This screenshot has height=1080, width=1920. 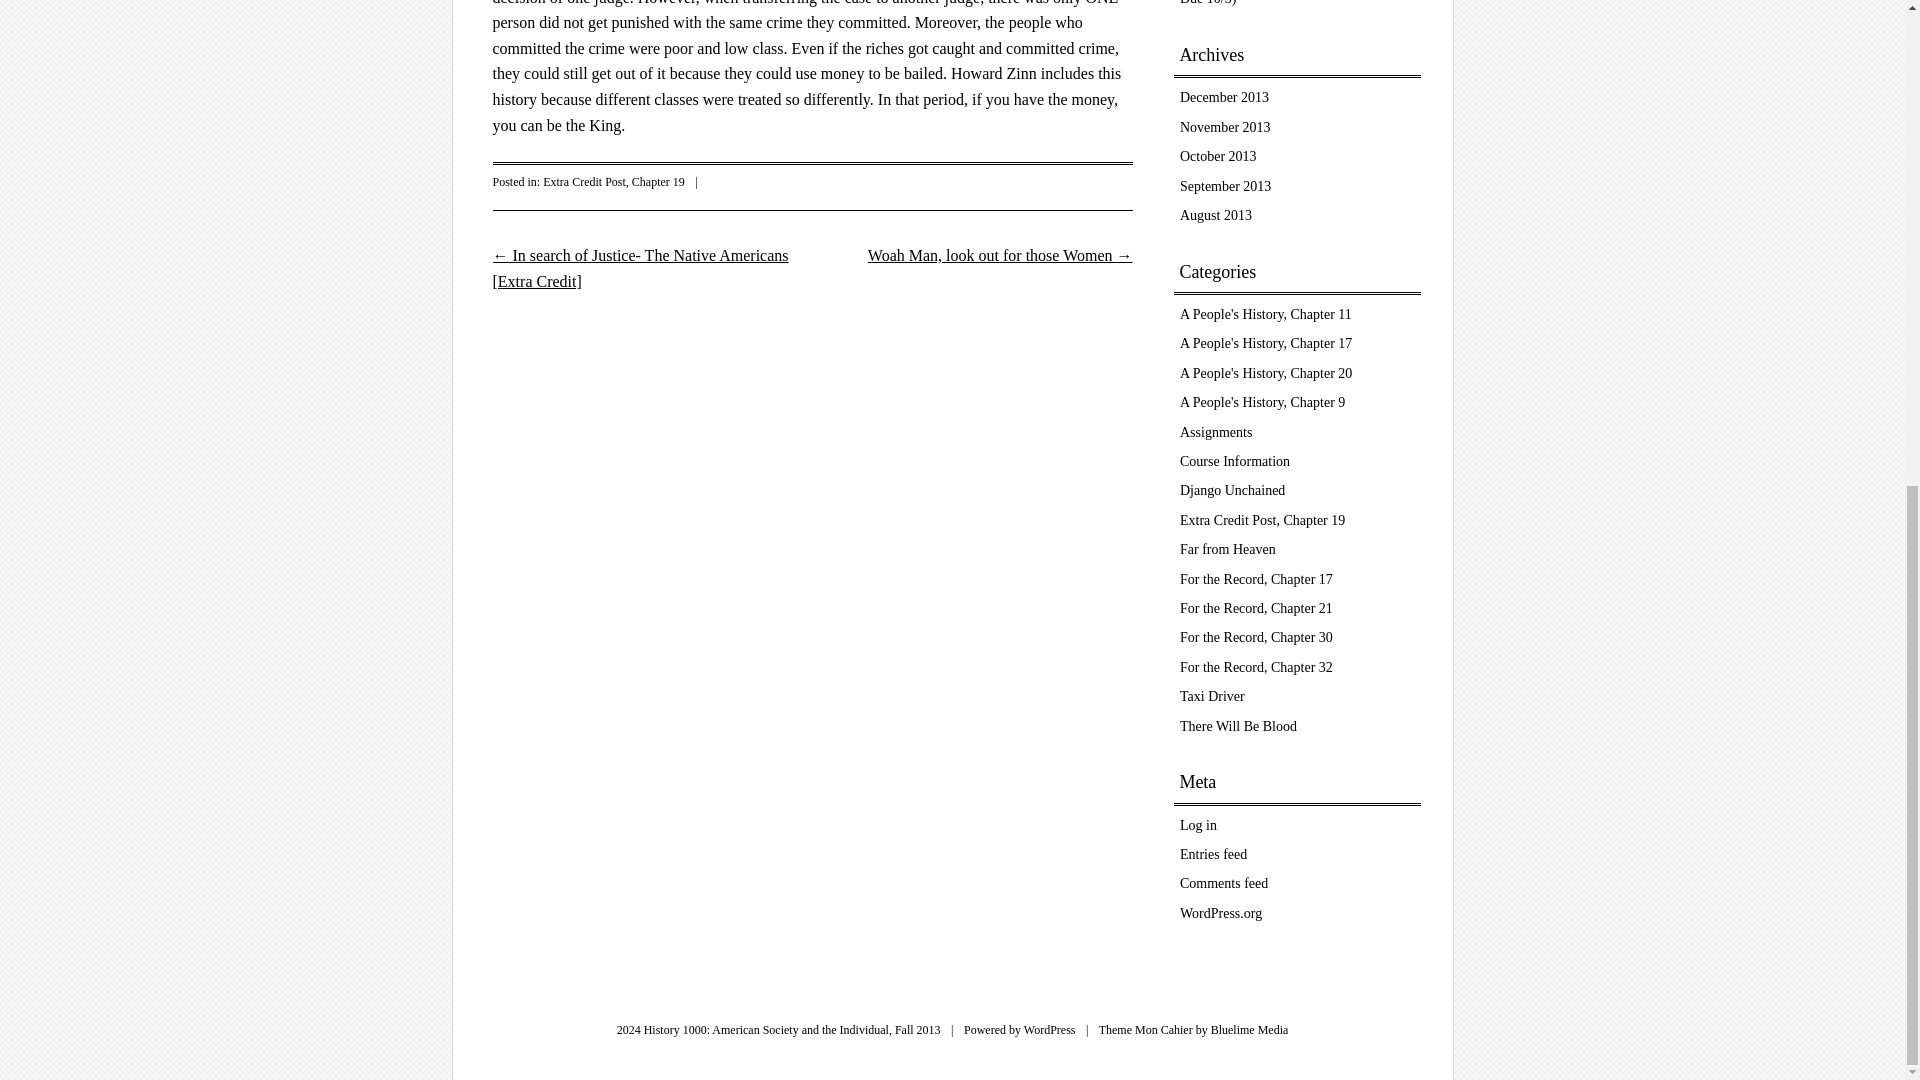 I want to click on There Will Be Blood, so click(x=1238, y=726).